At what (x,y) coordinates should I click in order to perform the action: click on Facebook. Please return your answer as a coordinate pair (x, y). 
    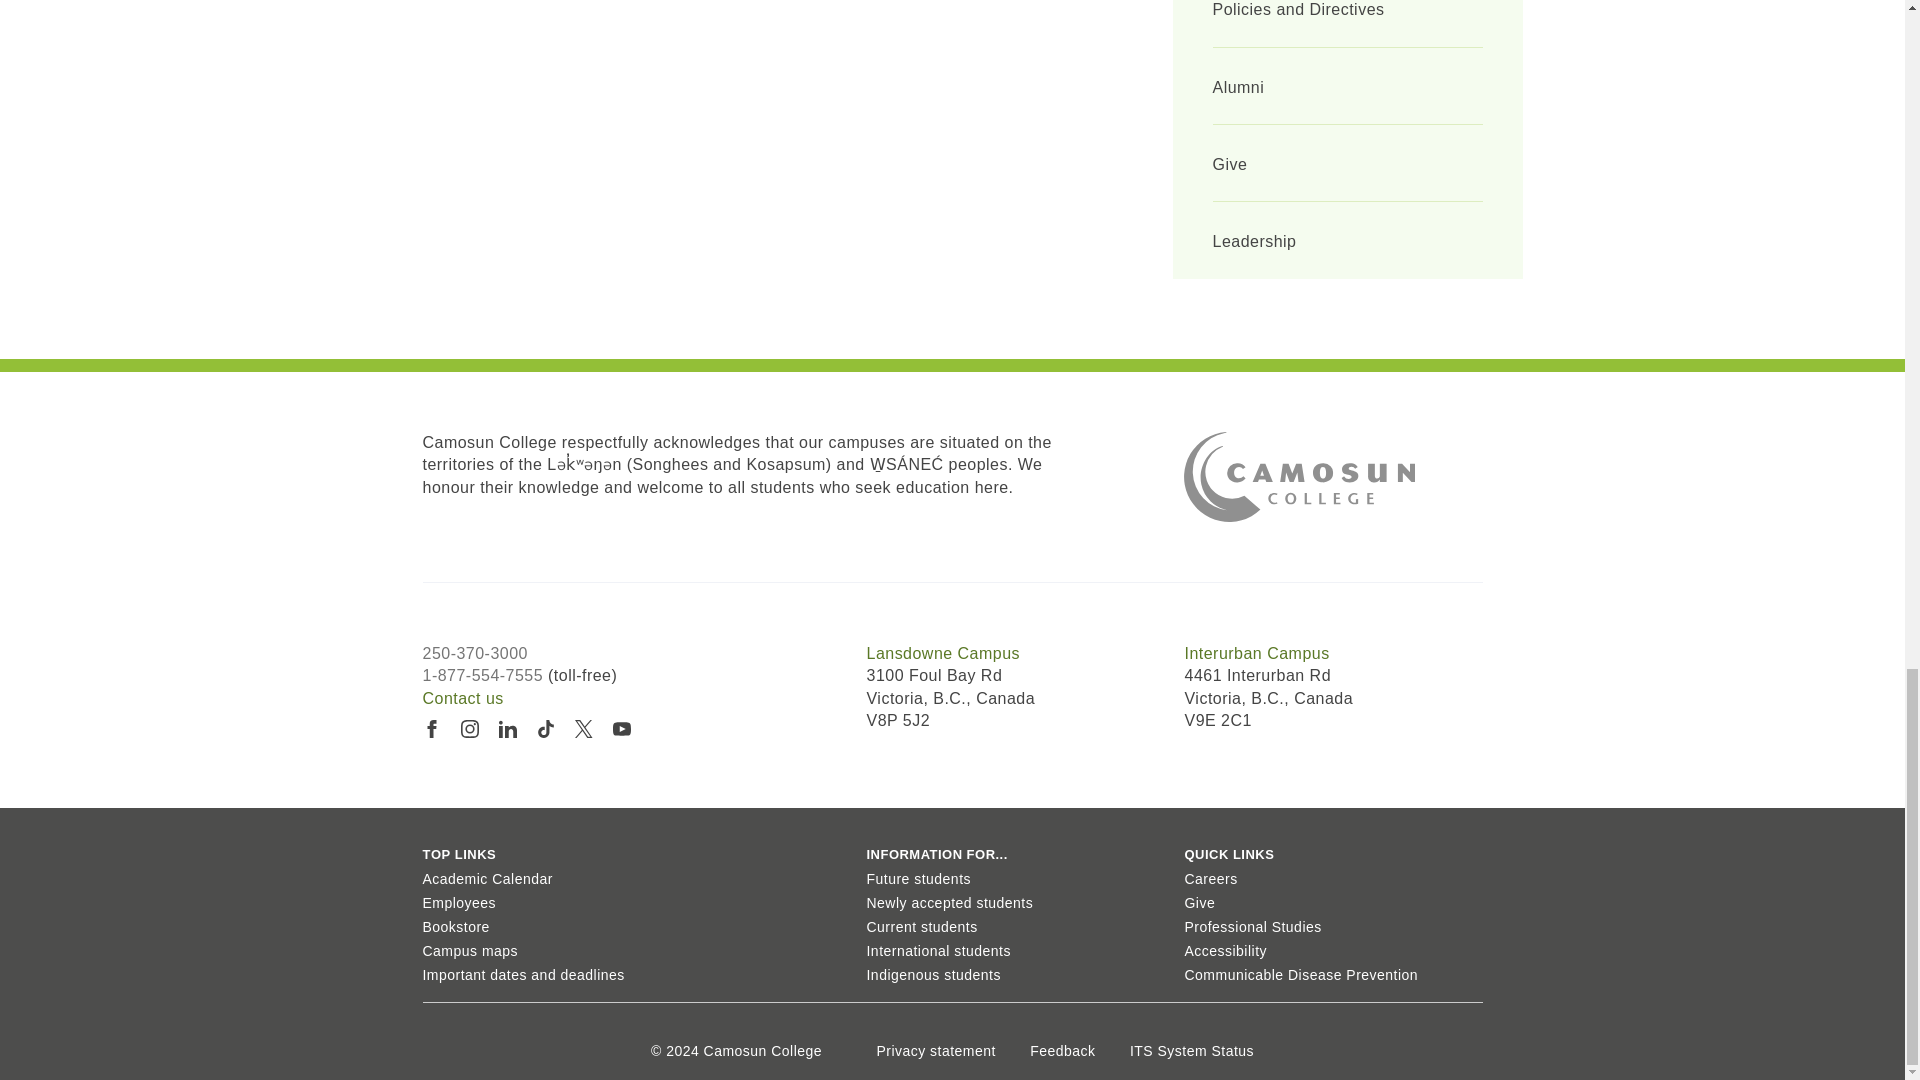
    Looking at the image, I should click on (430, 728).